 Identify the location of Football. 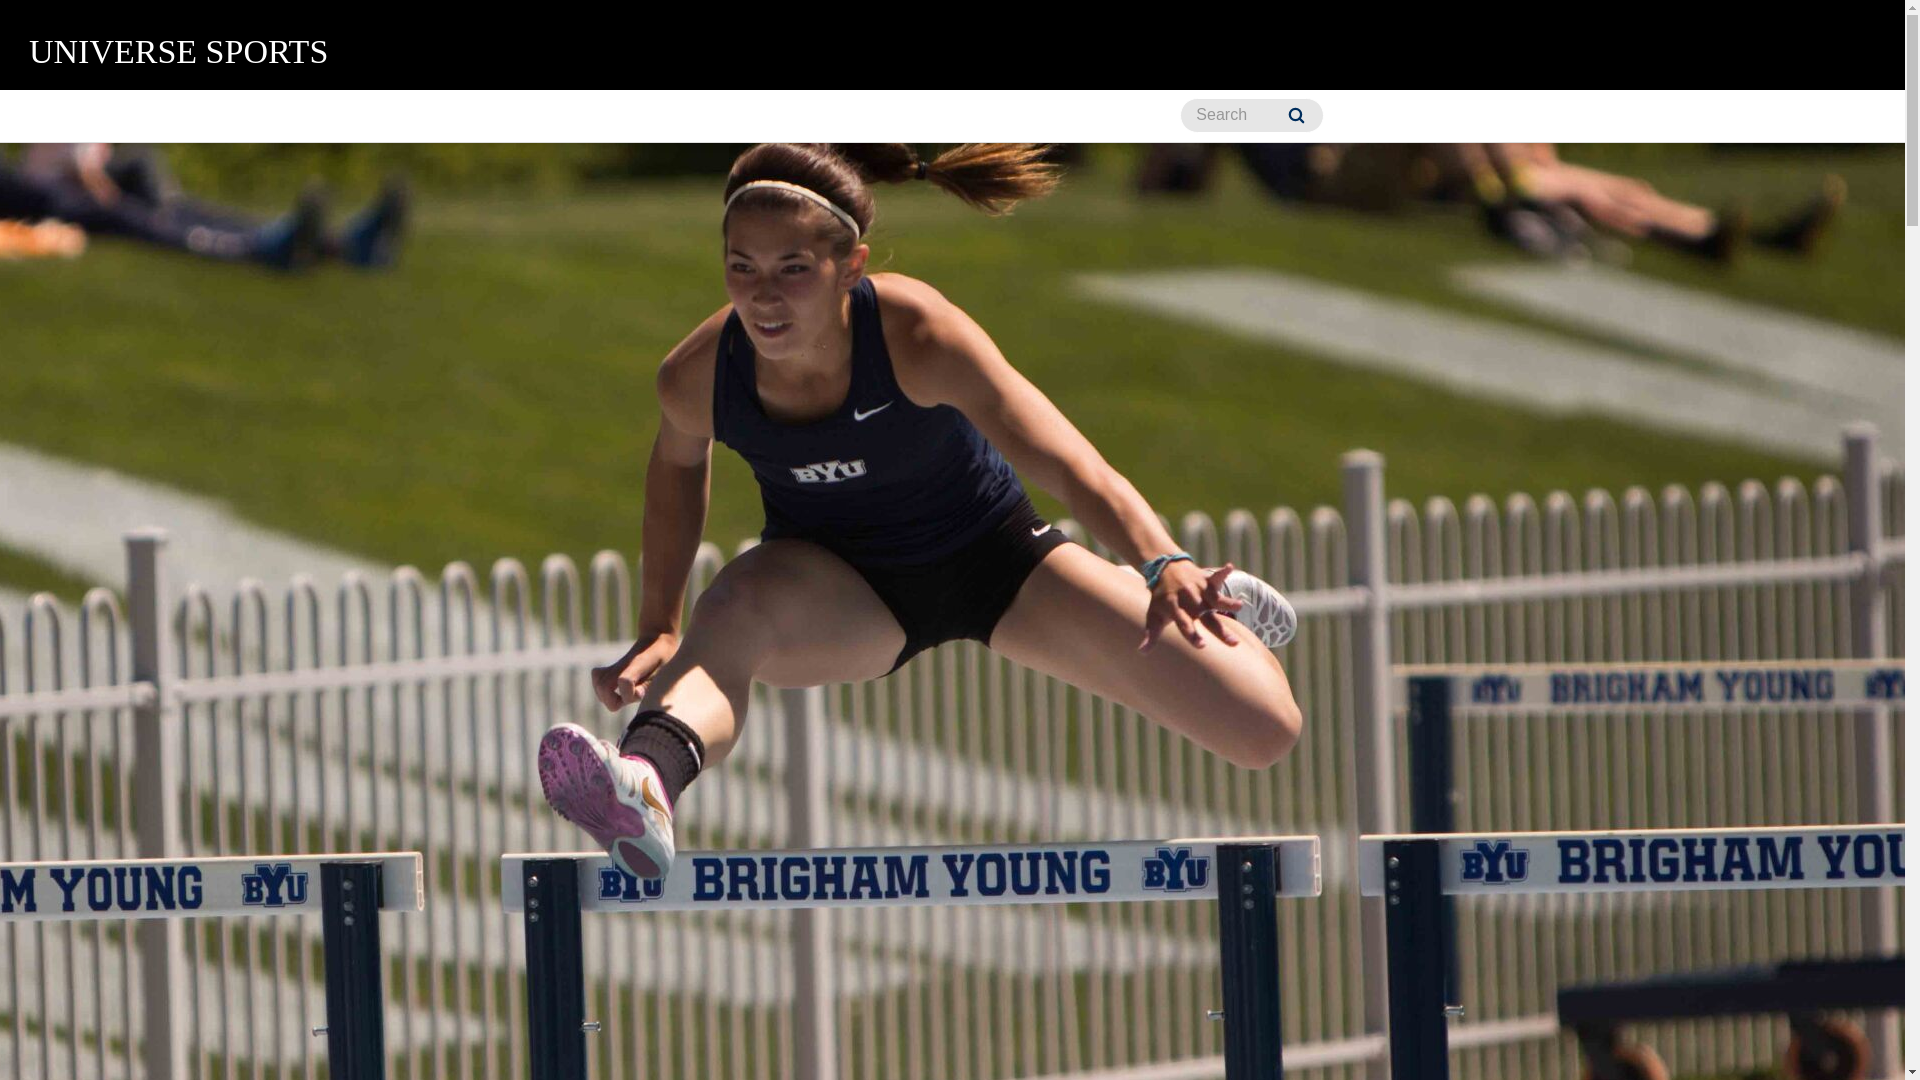
(533, 116).